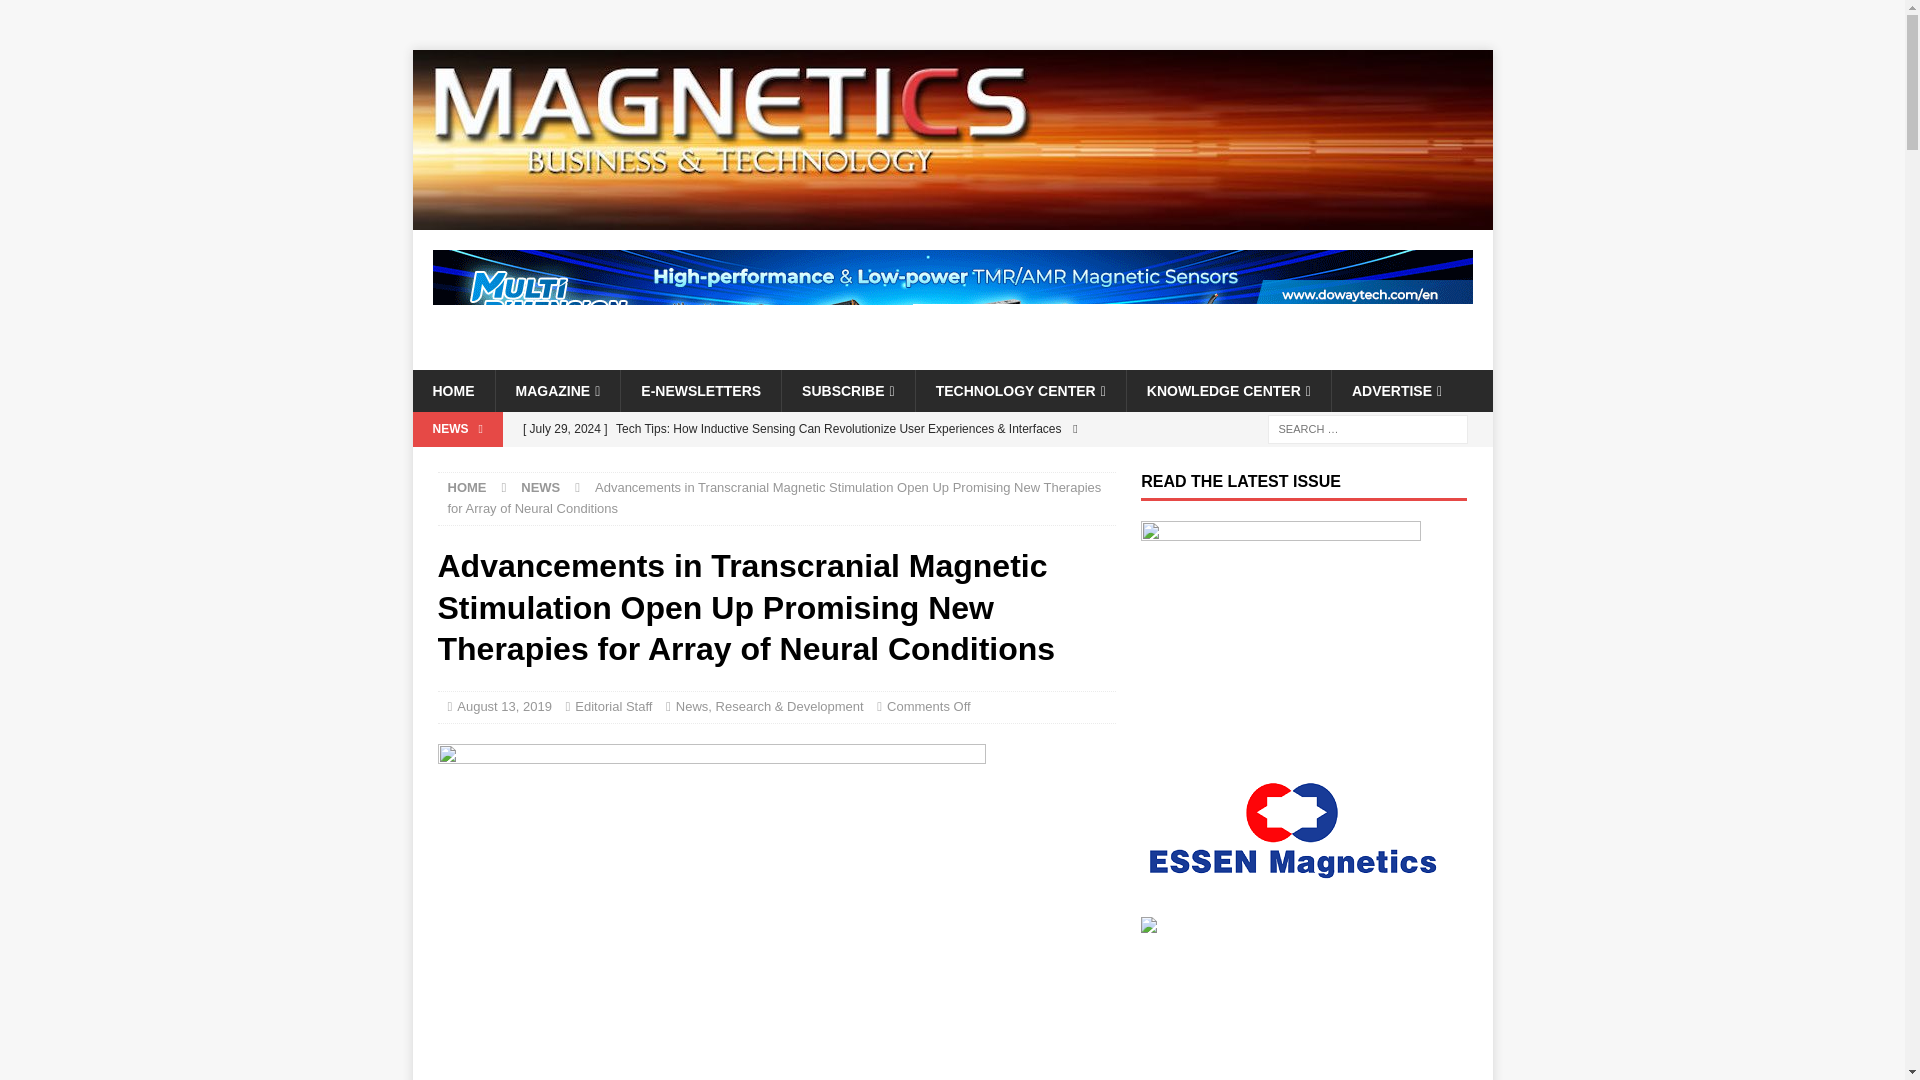  Describe the element at coordinates (1396, 390) in the screenshot. I see `ADVERTISE` at that location.